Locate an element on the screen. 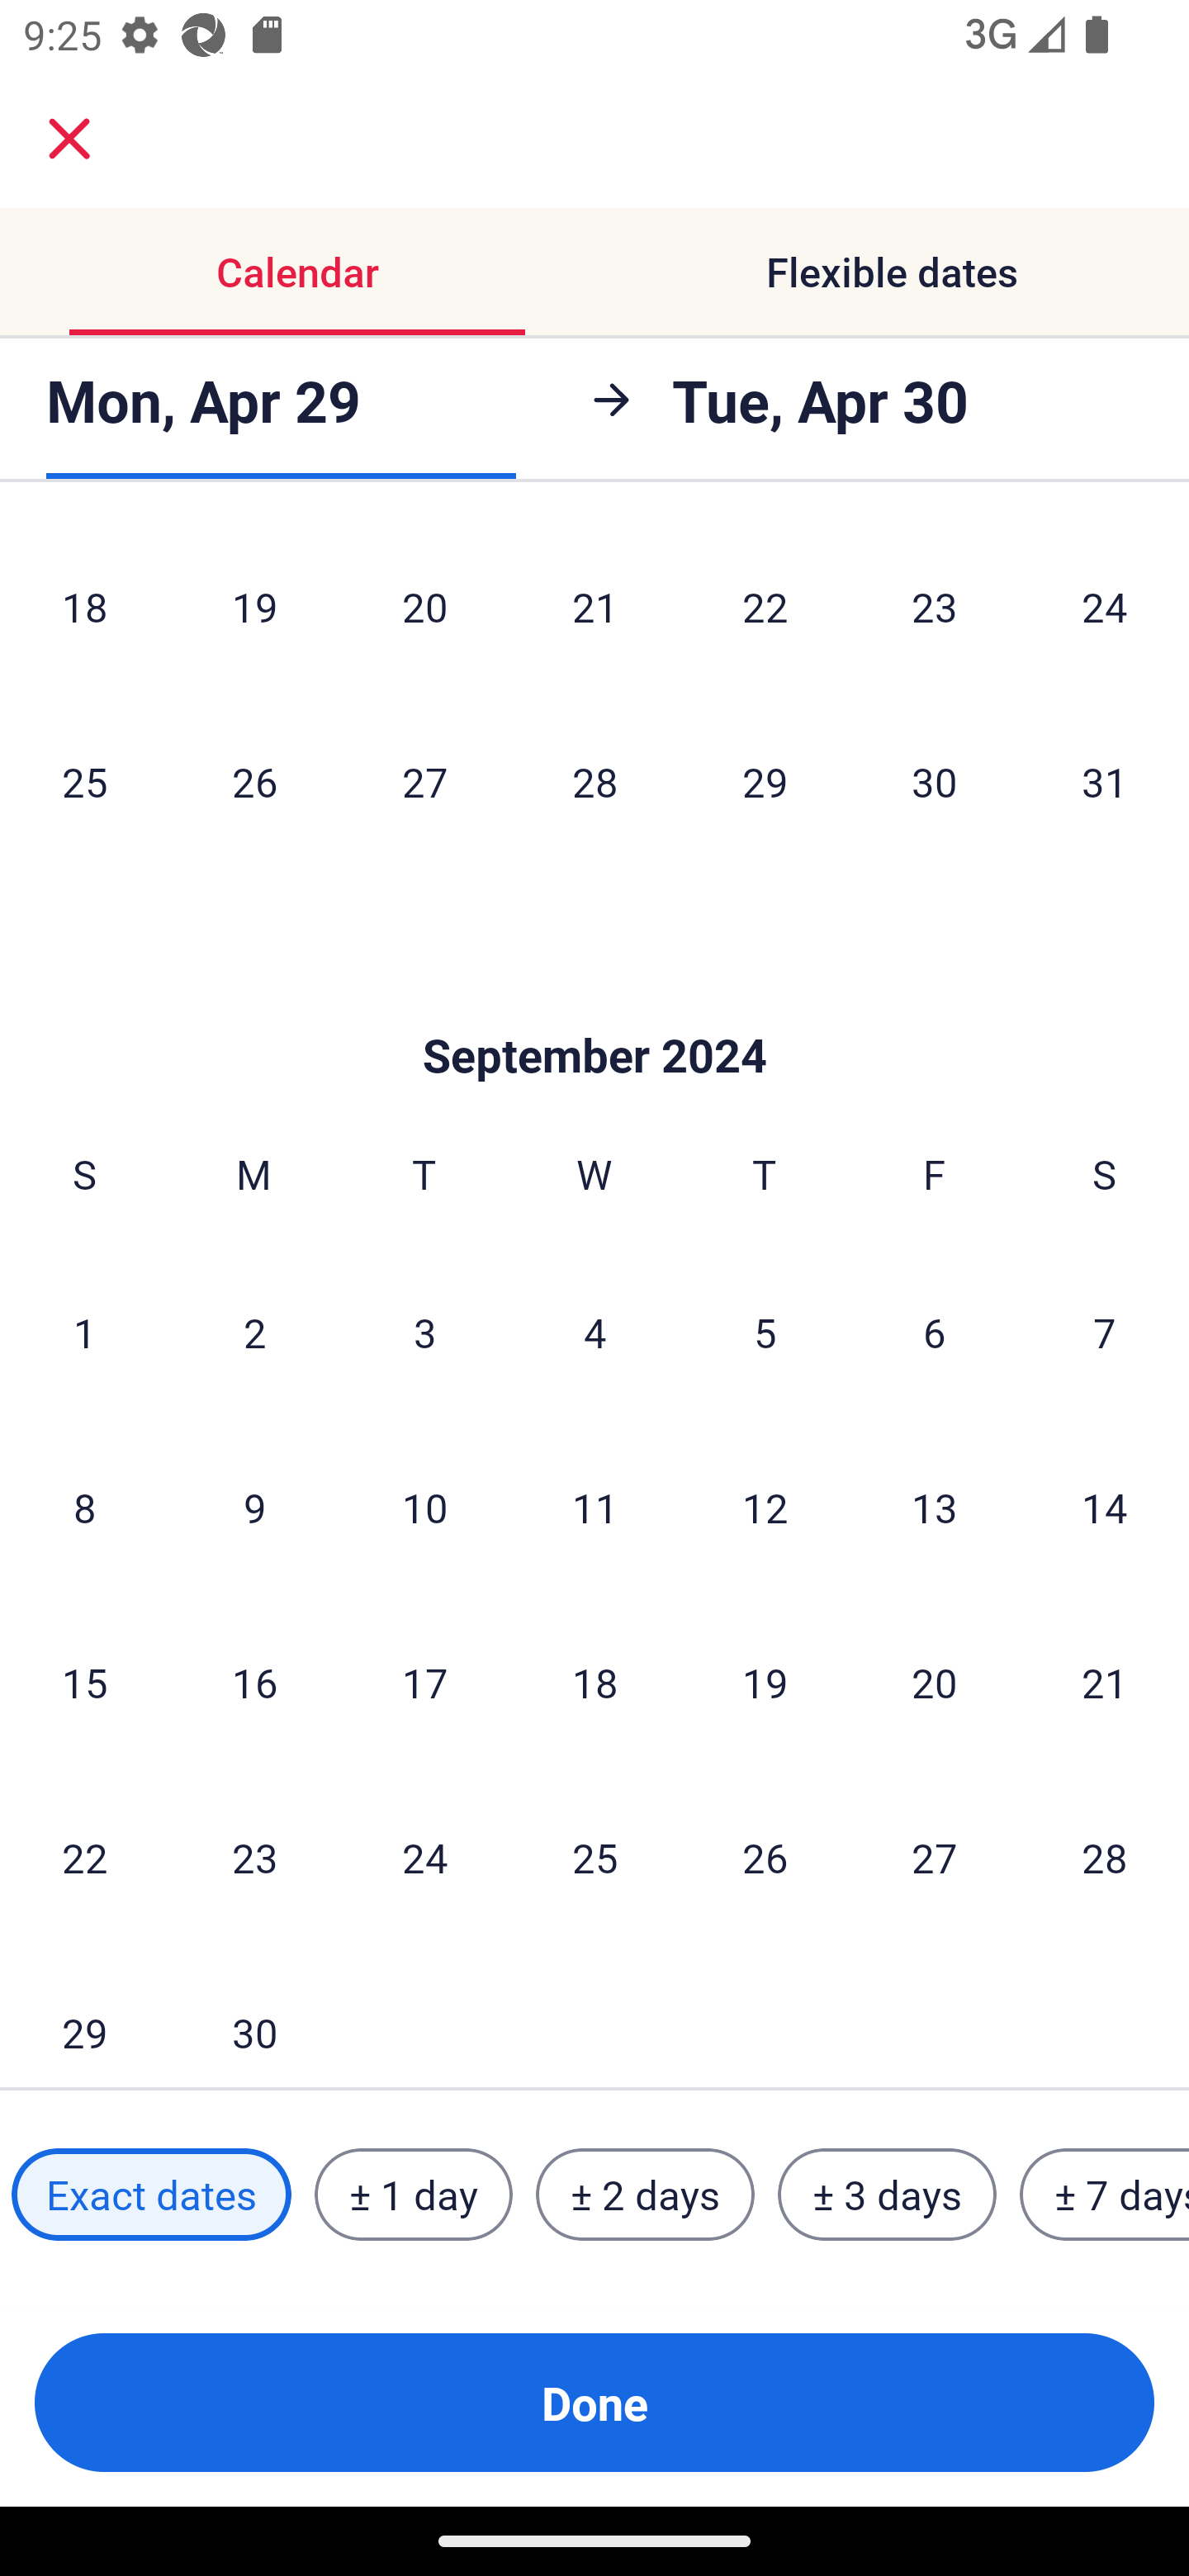 This screenshot has width=1189, height=2576. 4 Wednesday, September 4, 2024 is located at coordinates (594, 1332).